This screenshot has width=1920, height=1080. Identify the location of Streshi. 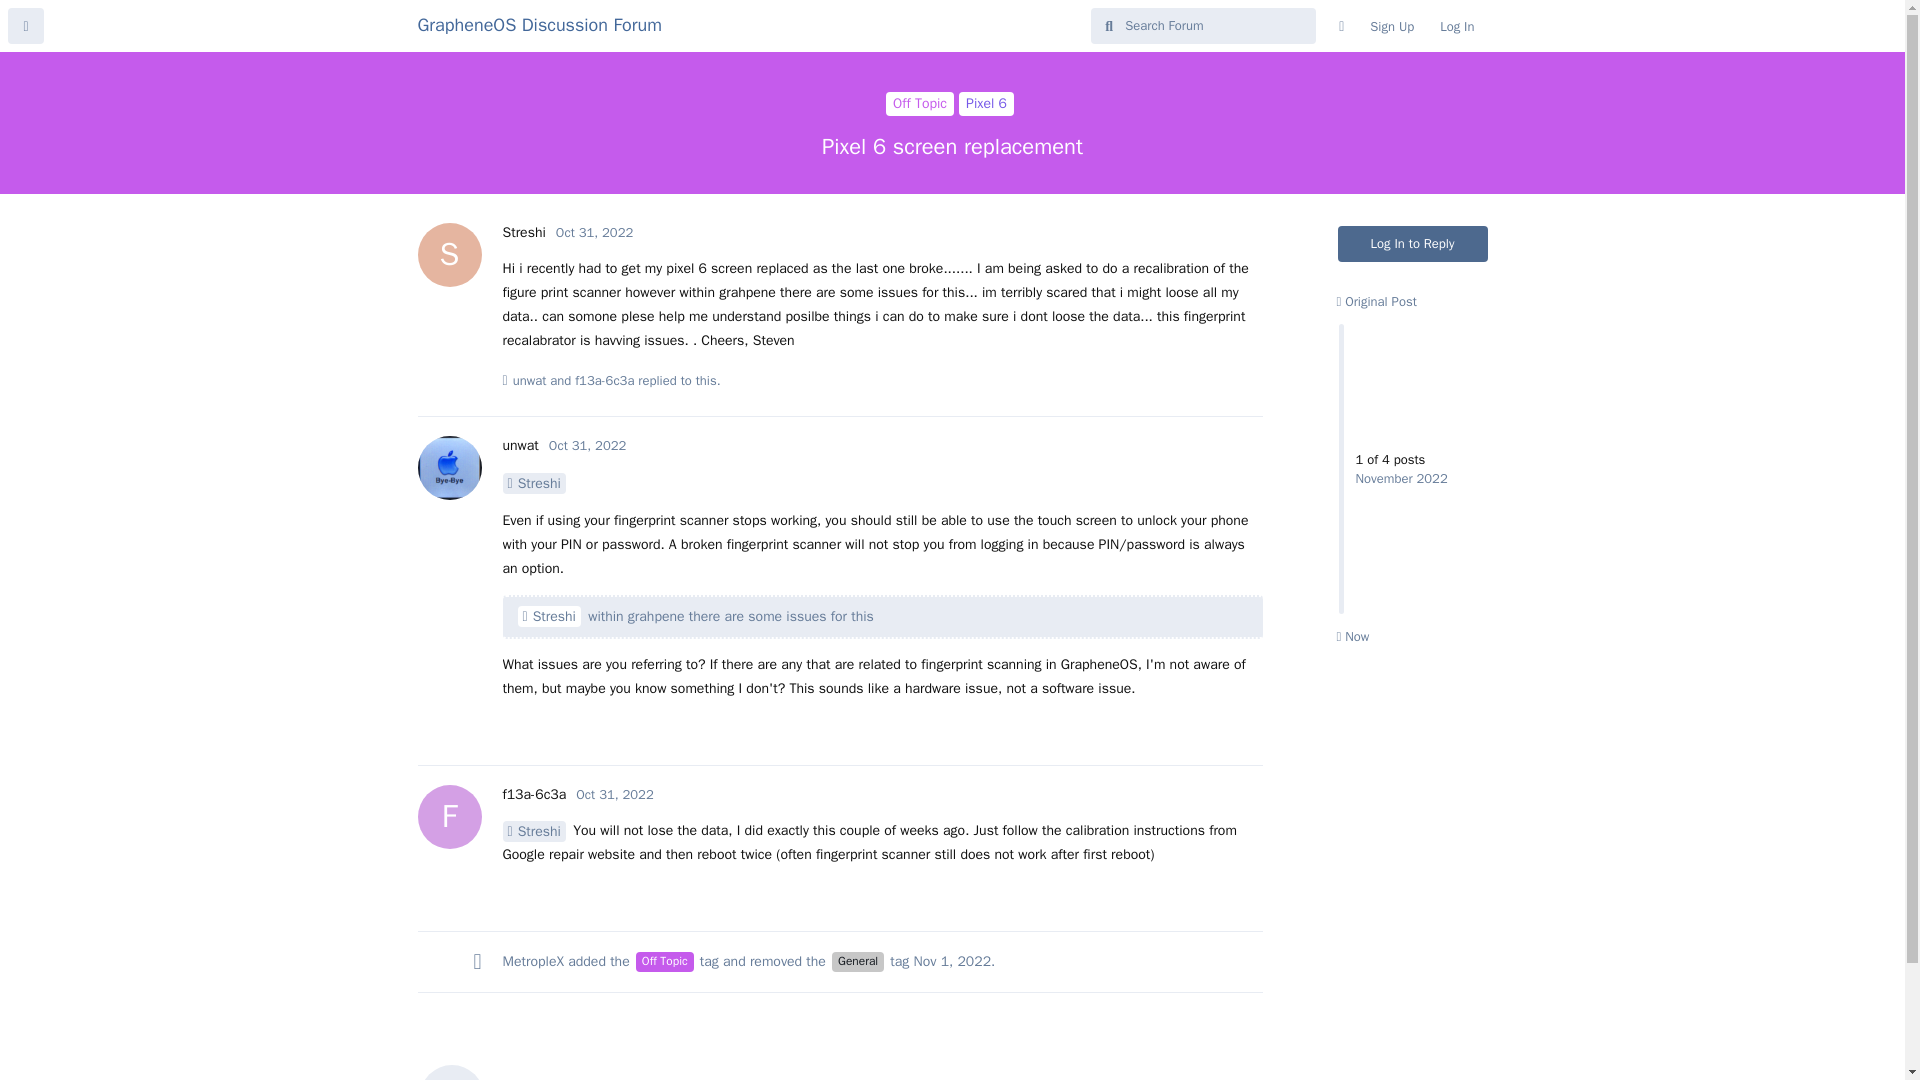
(986, 103).